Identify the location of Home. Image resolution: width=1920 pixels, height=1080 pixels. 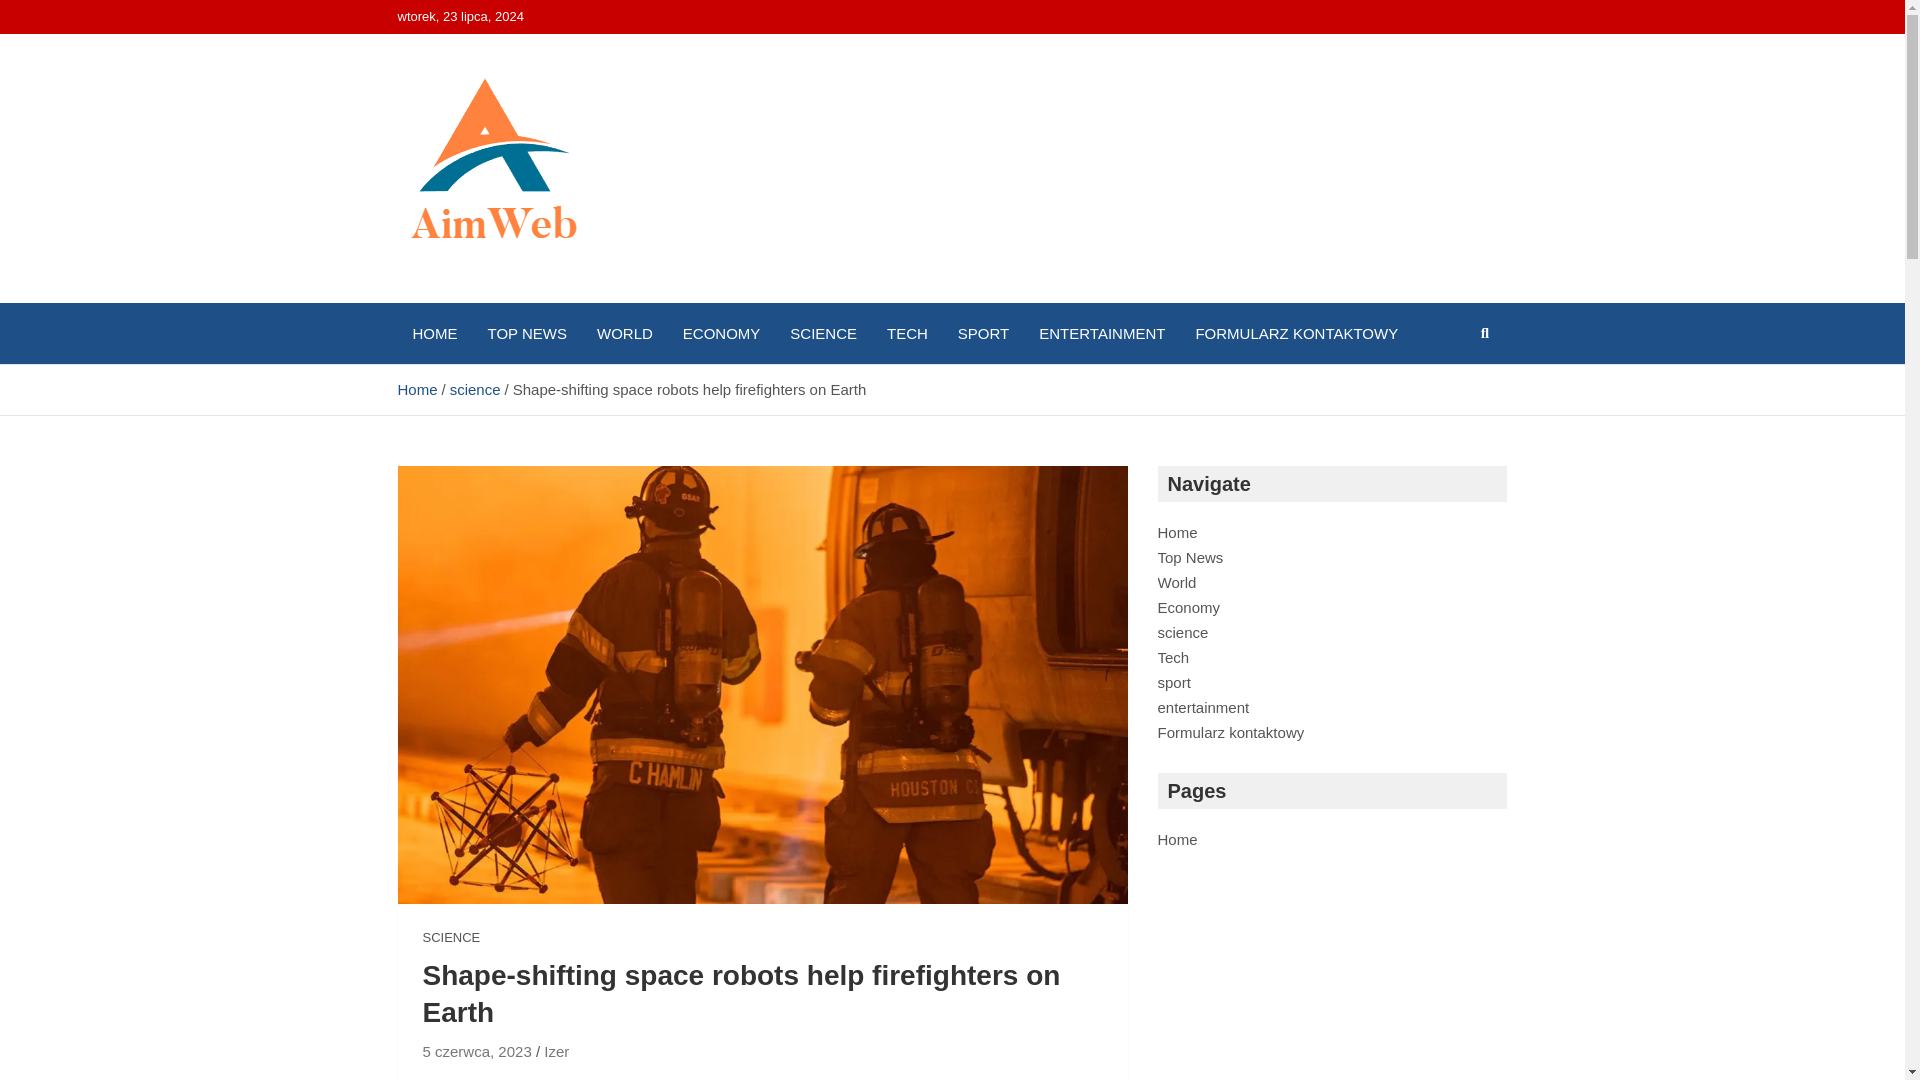
(1178, 532).